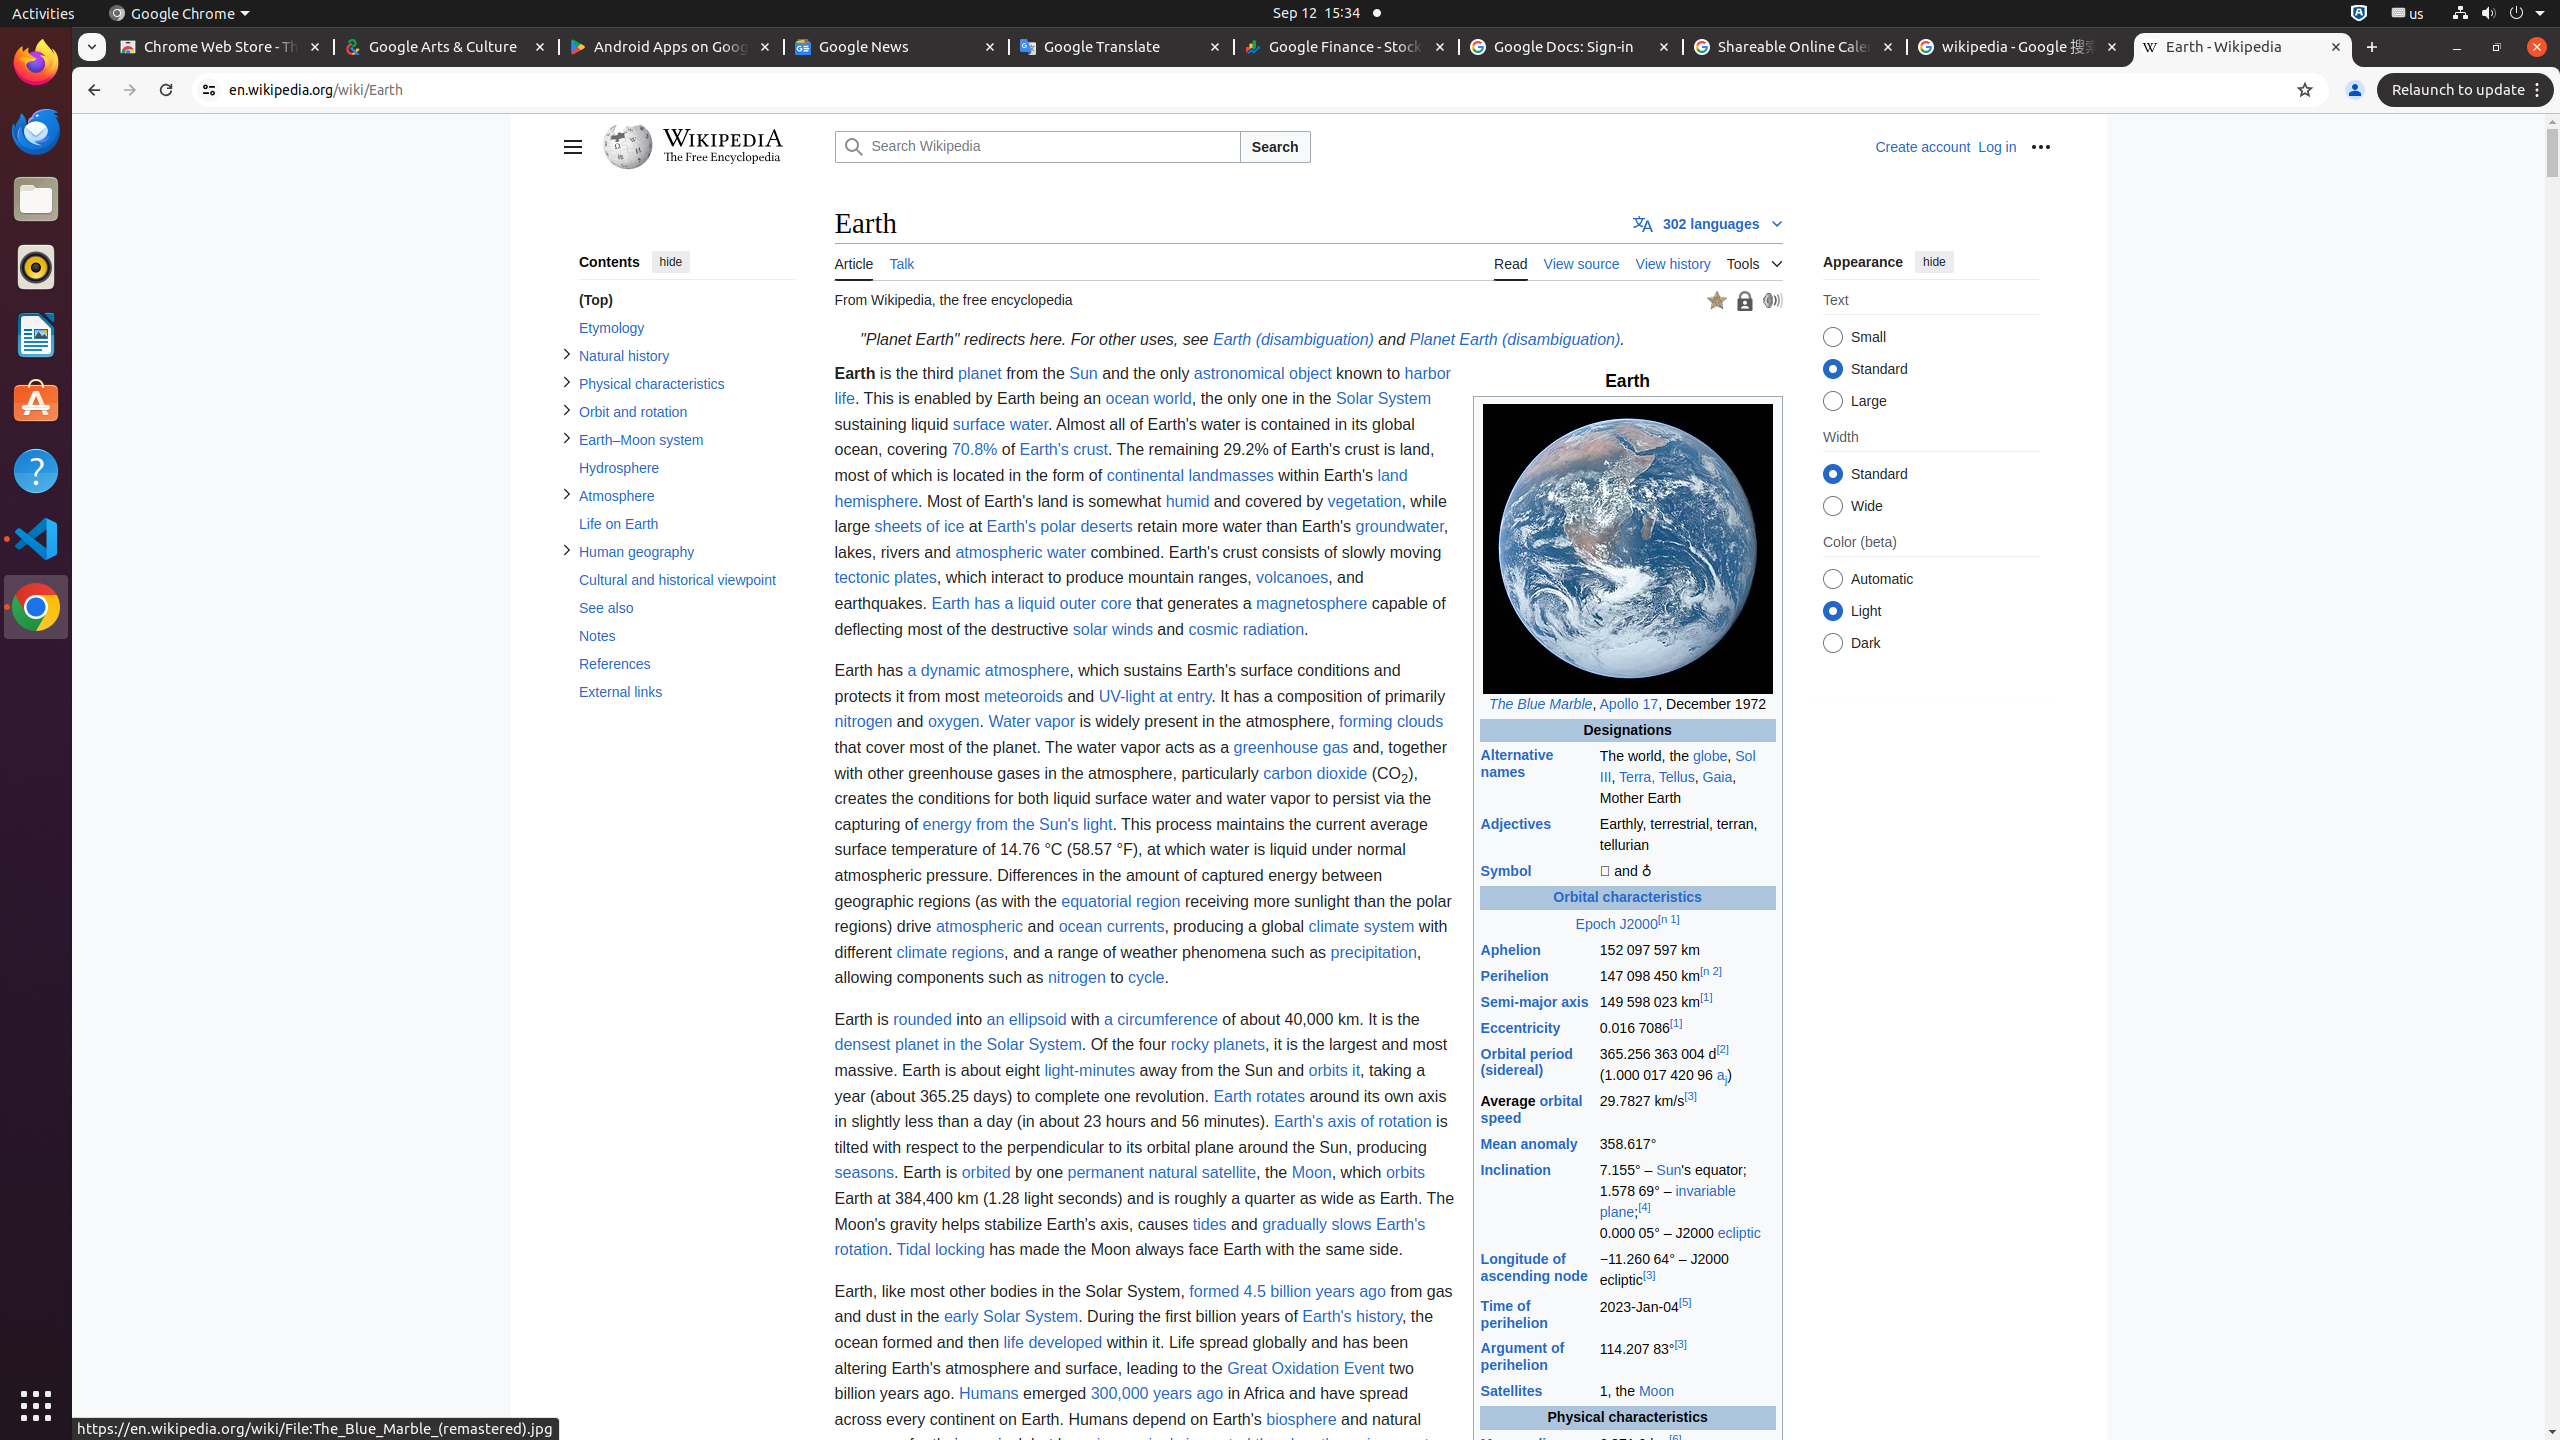 This screenshot has width=2560, height=1440. I want to click on 149598023 km[1], so click(1687, 1002).